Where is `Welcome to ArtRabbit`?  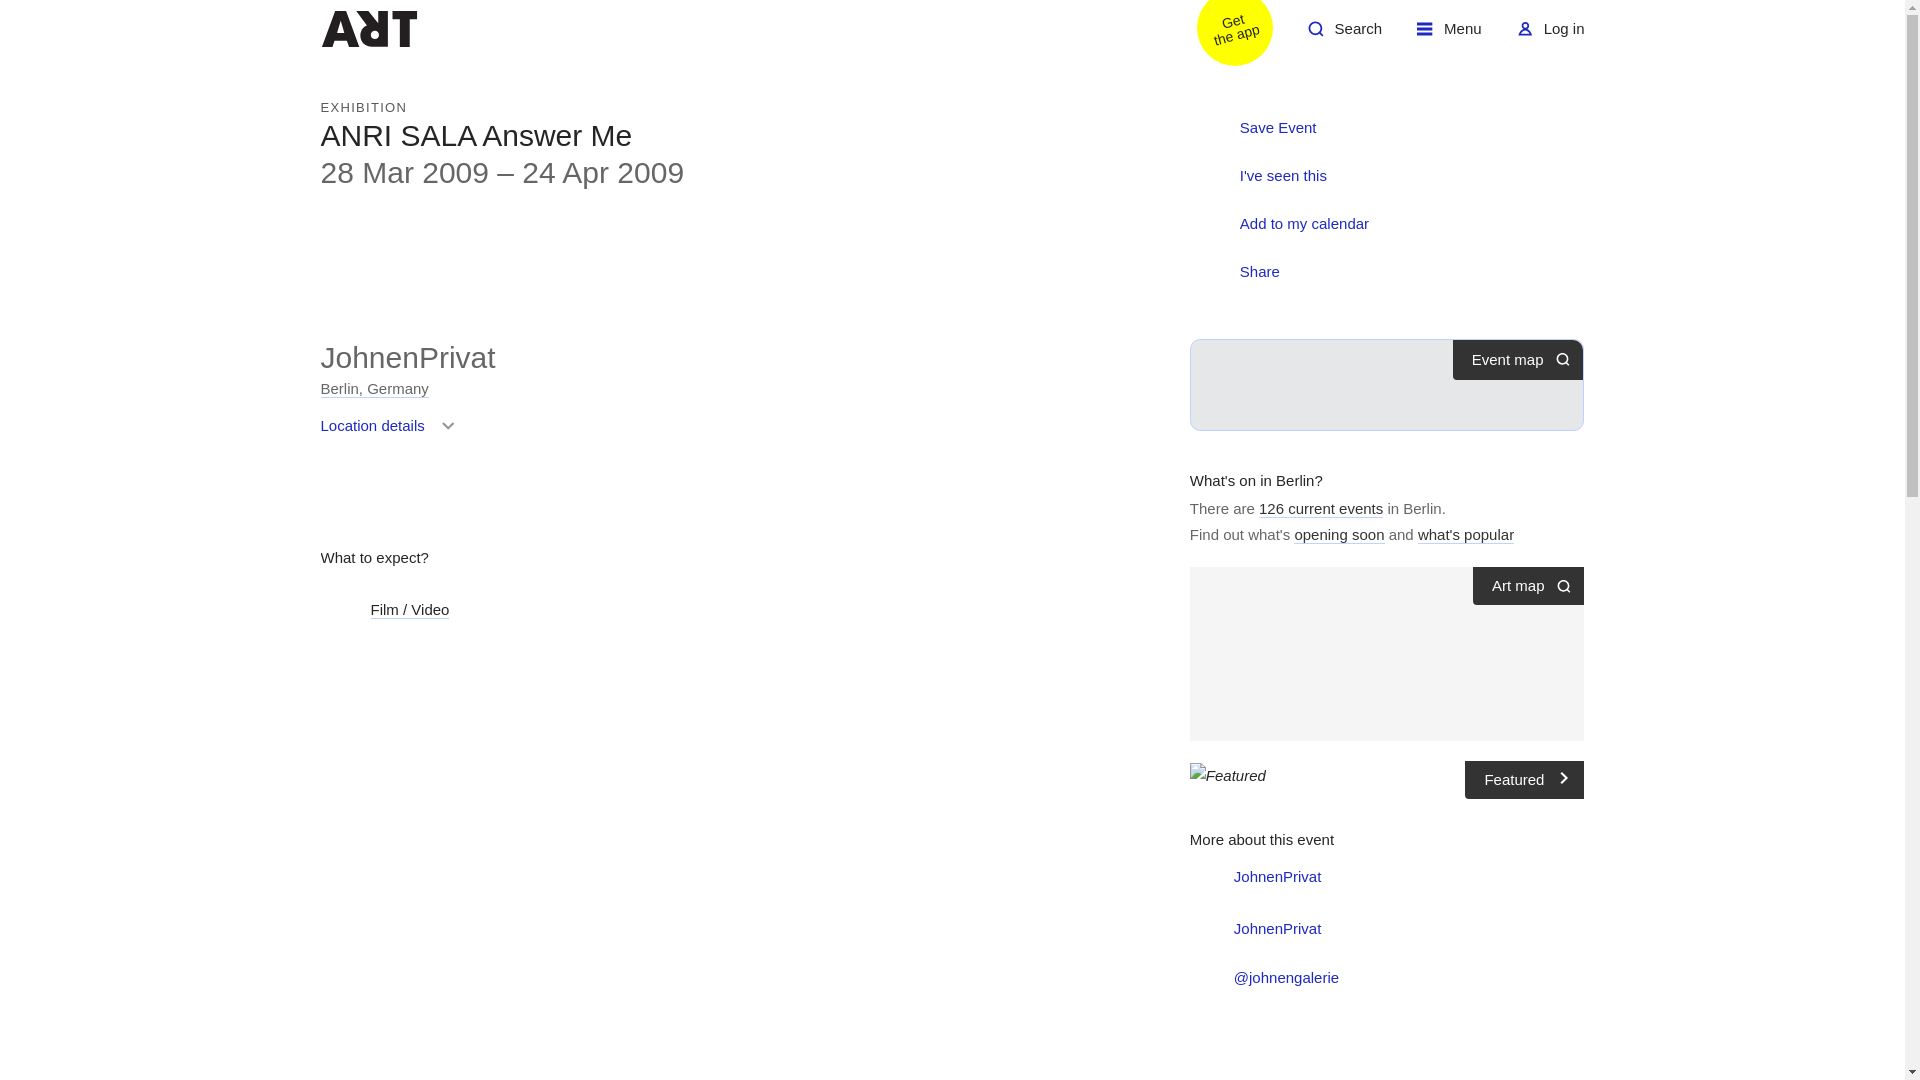
Welcome to ArtRabbit is located at coordinates (1466, 534).